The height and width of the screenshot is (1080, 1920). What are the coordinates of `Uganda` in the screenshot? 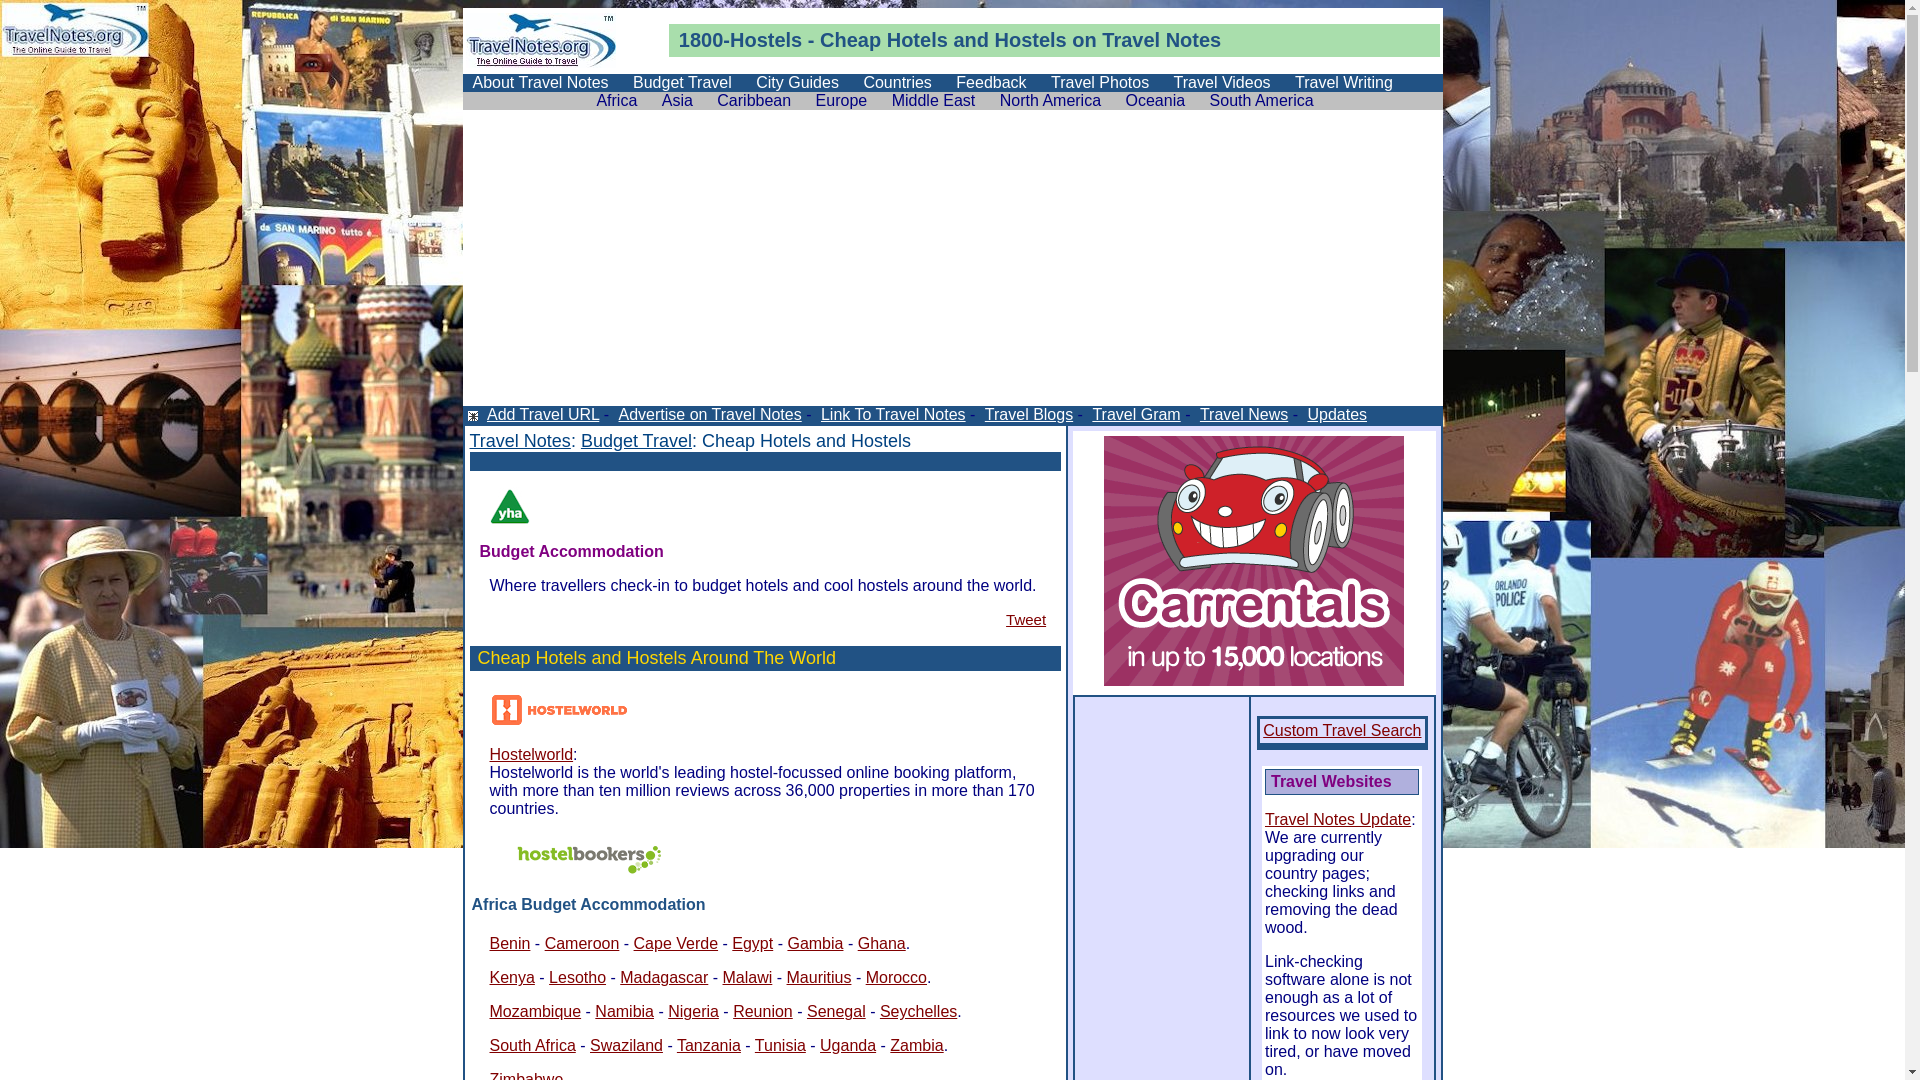 It's located at (848, 1046).